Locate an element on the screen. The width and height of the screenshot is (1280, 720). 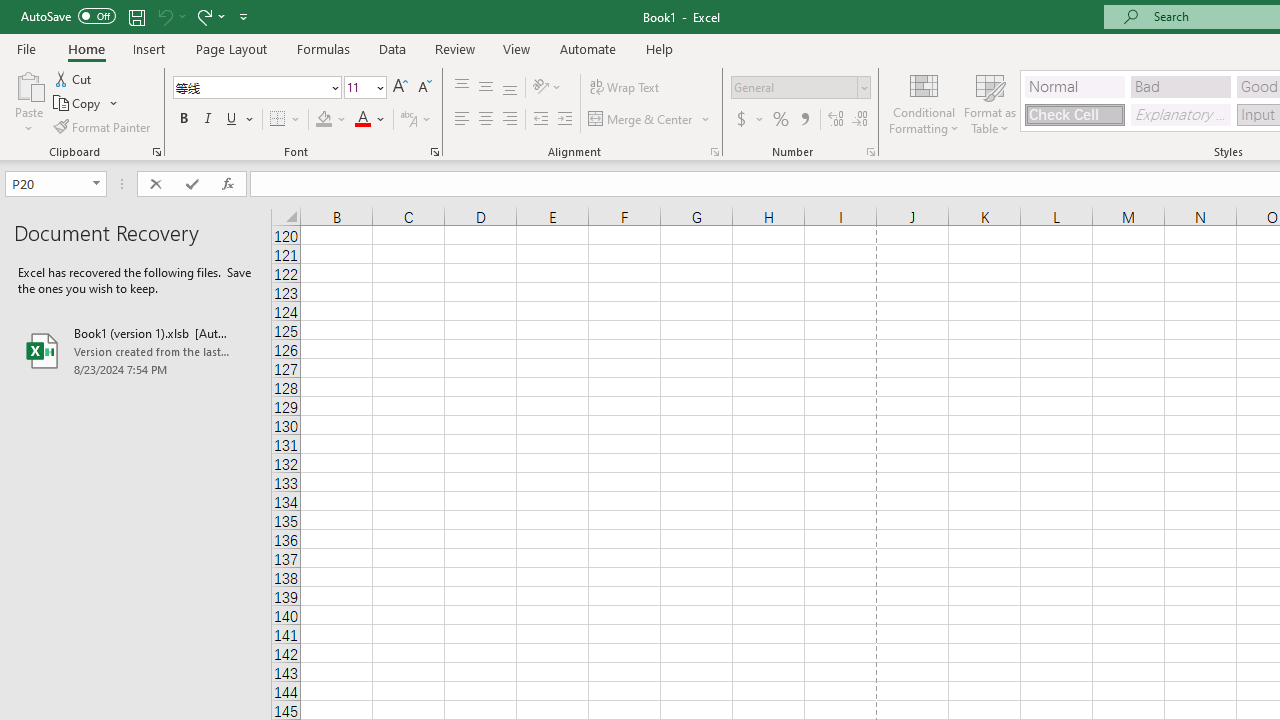
Conditional Formatting is located at coordinates (924, 102).